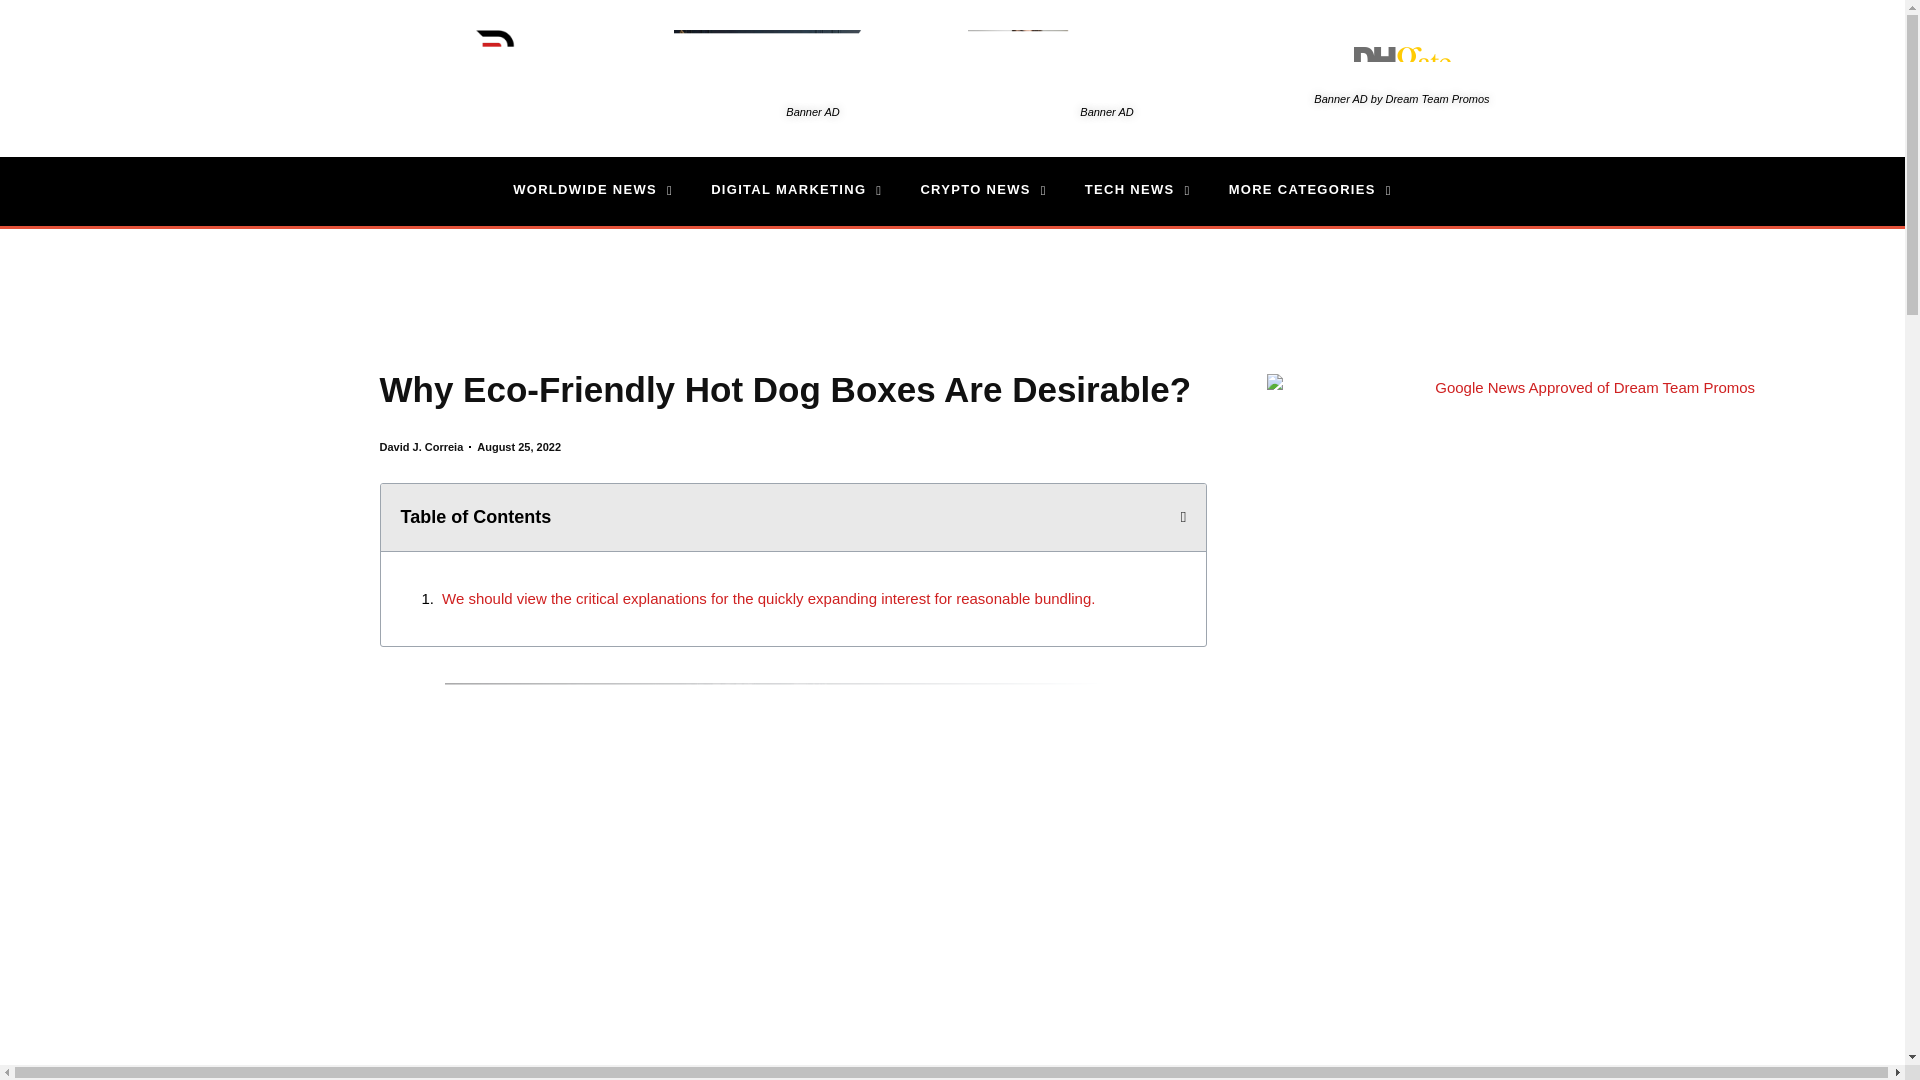 Image resolution: width=1920 pixels, height=1080 pixels. Describe the element at coordinates (1137, 190) in the screenshot. I see `TECH NEWS` at that location.